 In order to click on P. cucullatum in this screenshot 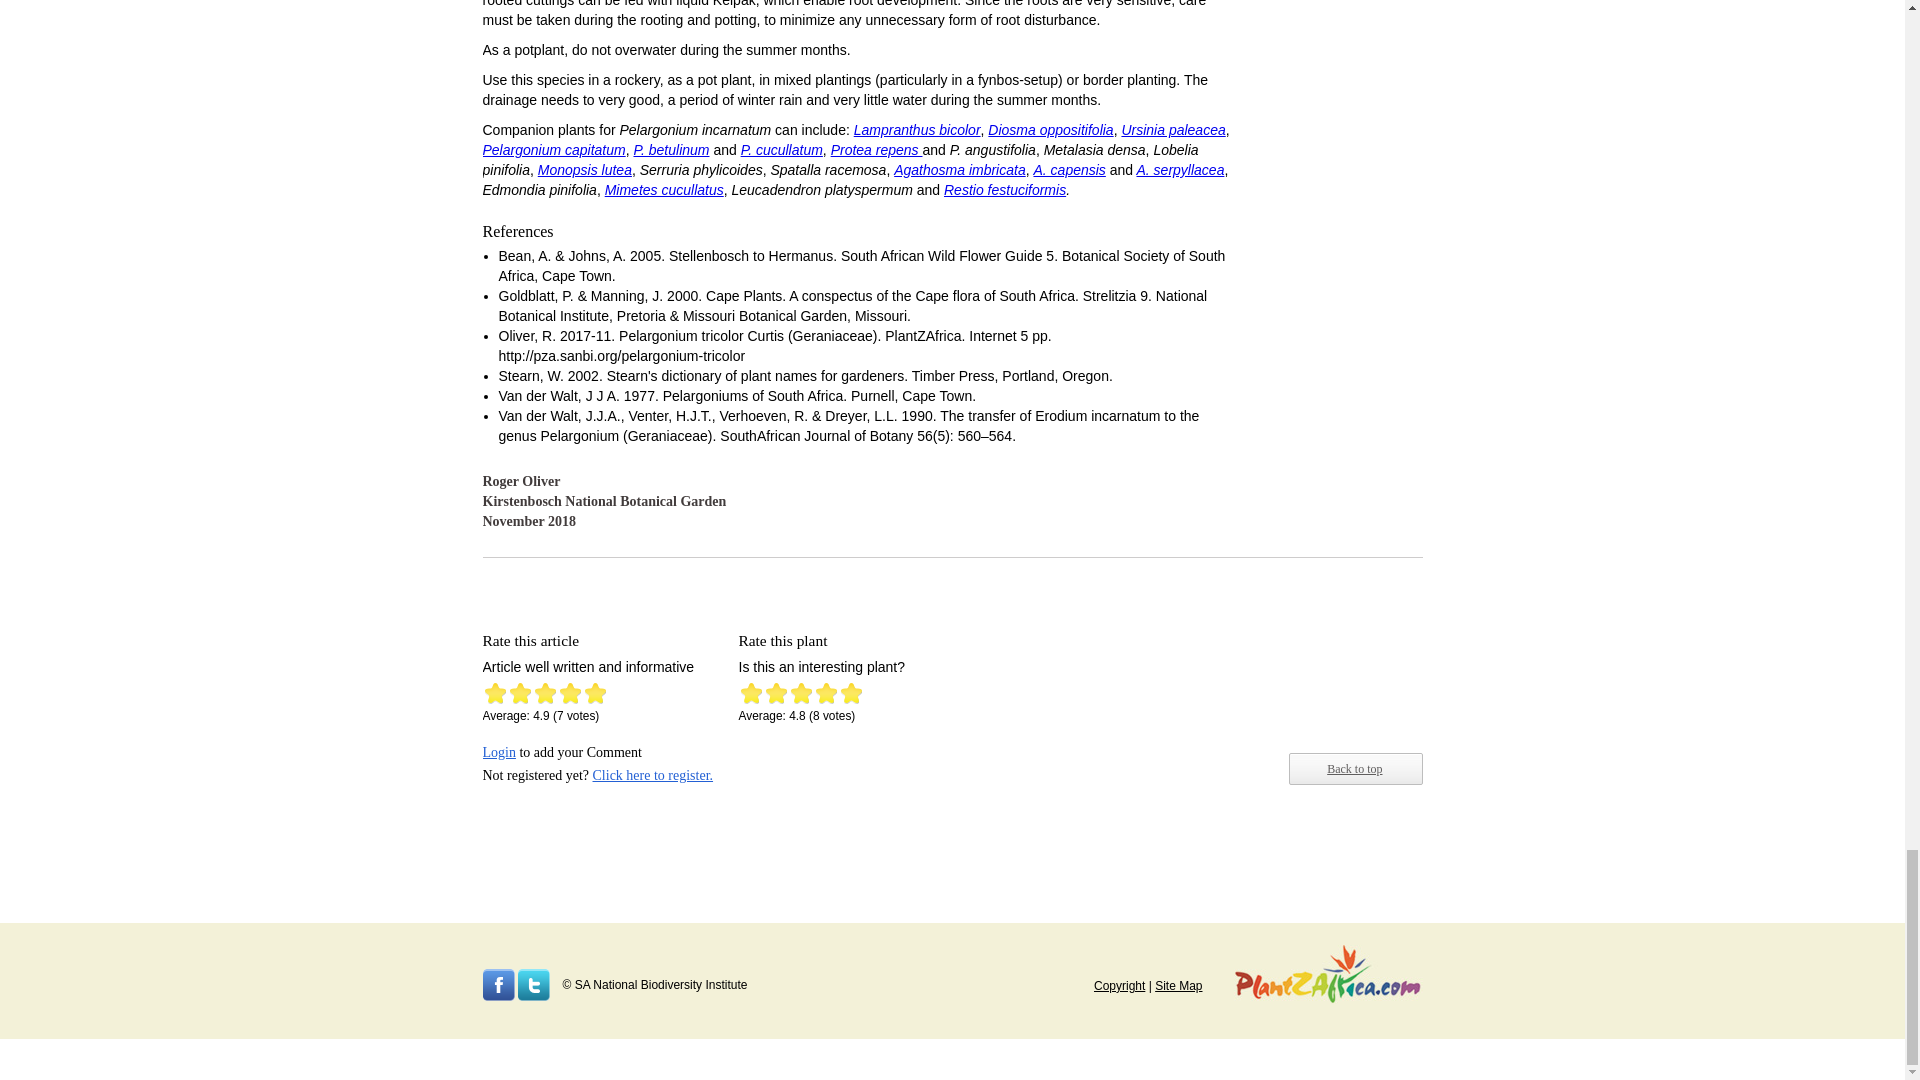, I will do `click(782, 149)`.